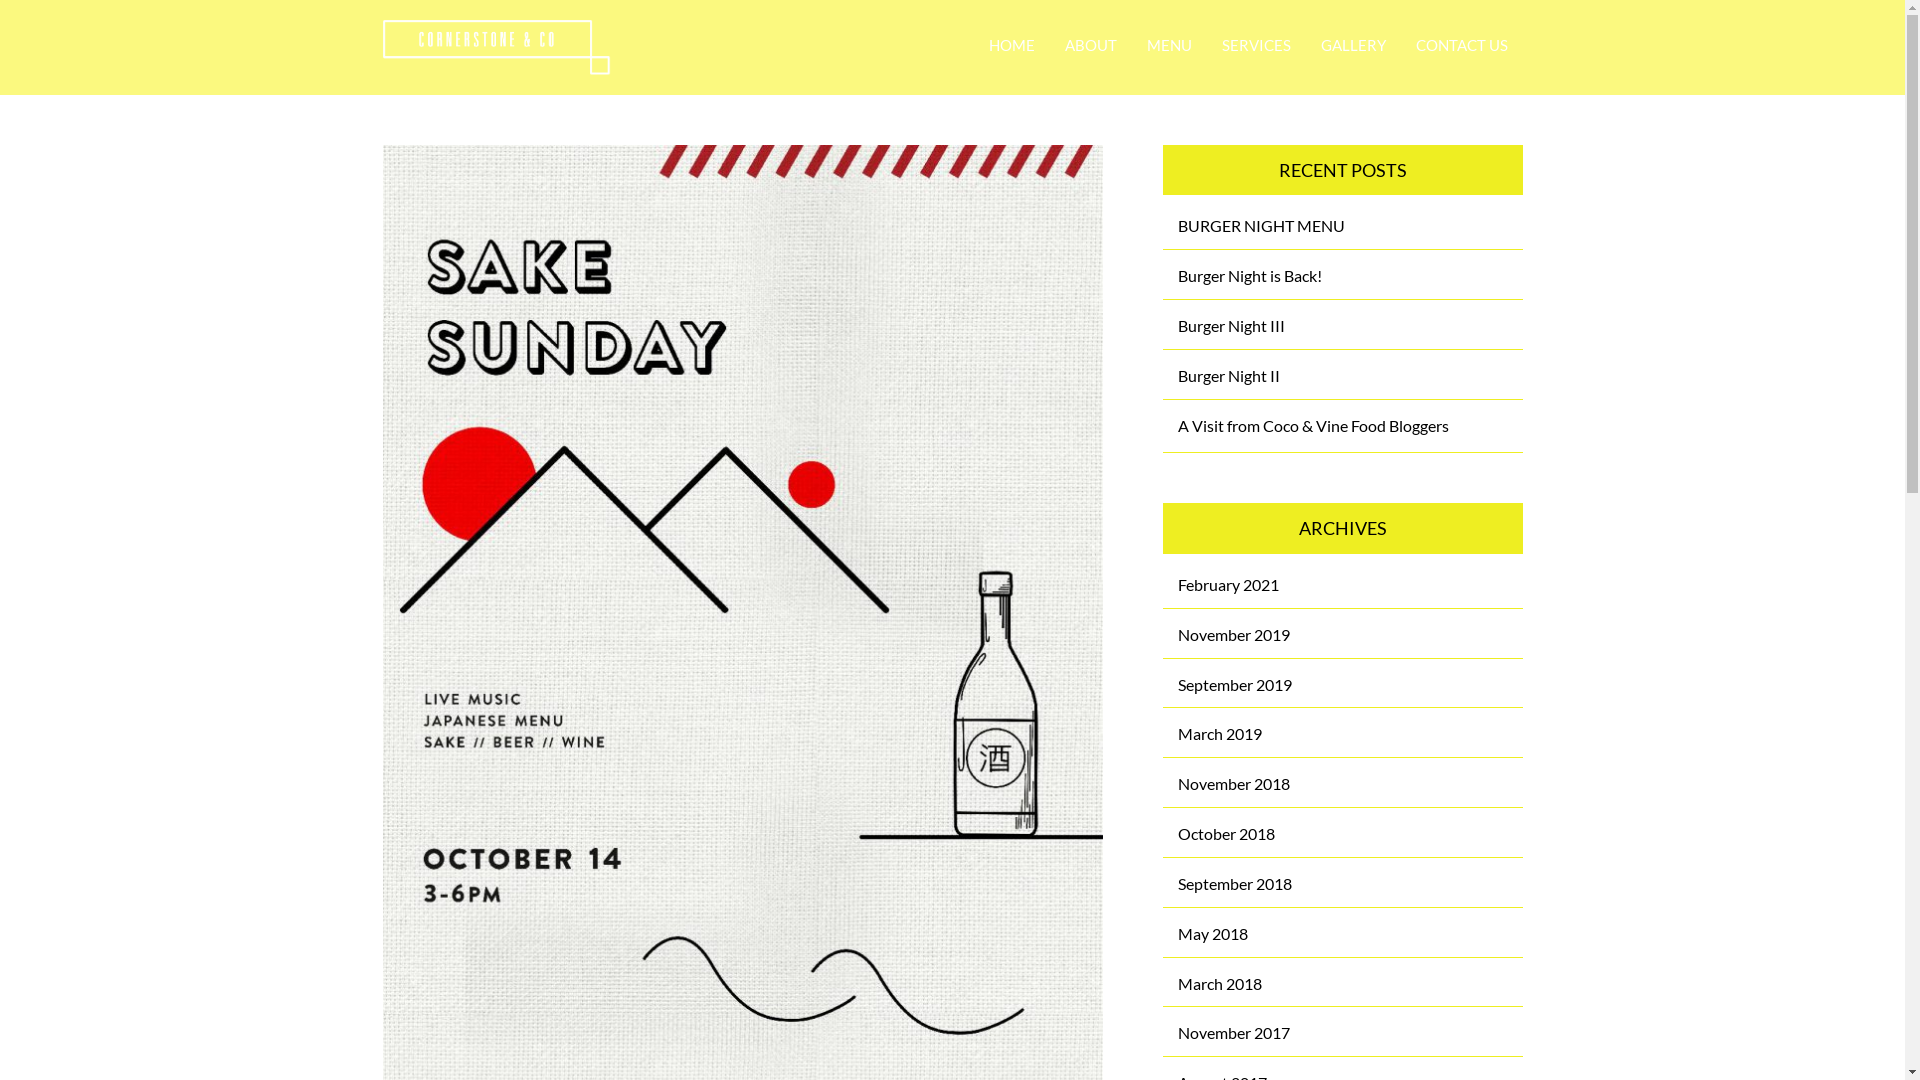 Image resolution: width=1920 pixels, height=1080 pixels. I want to click on October 2018, so click(1226, 834).